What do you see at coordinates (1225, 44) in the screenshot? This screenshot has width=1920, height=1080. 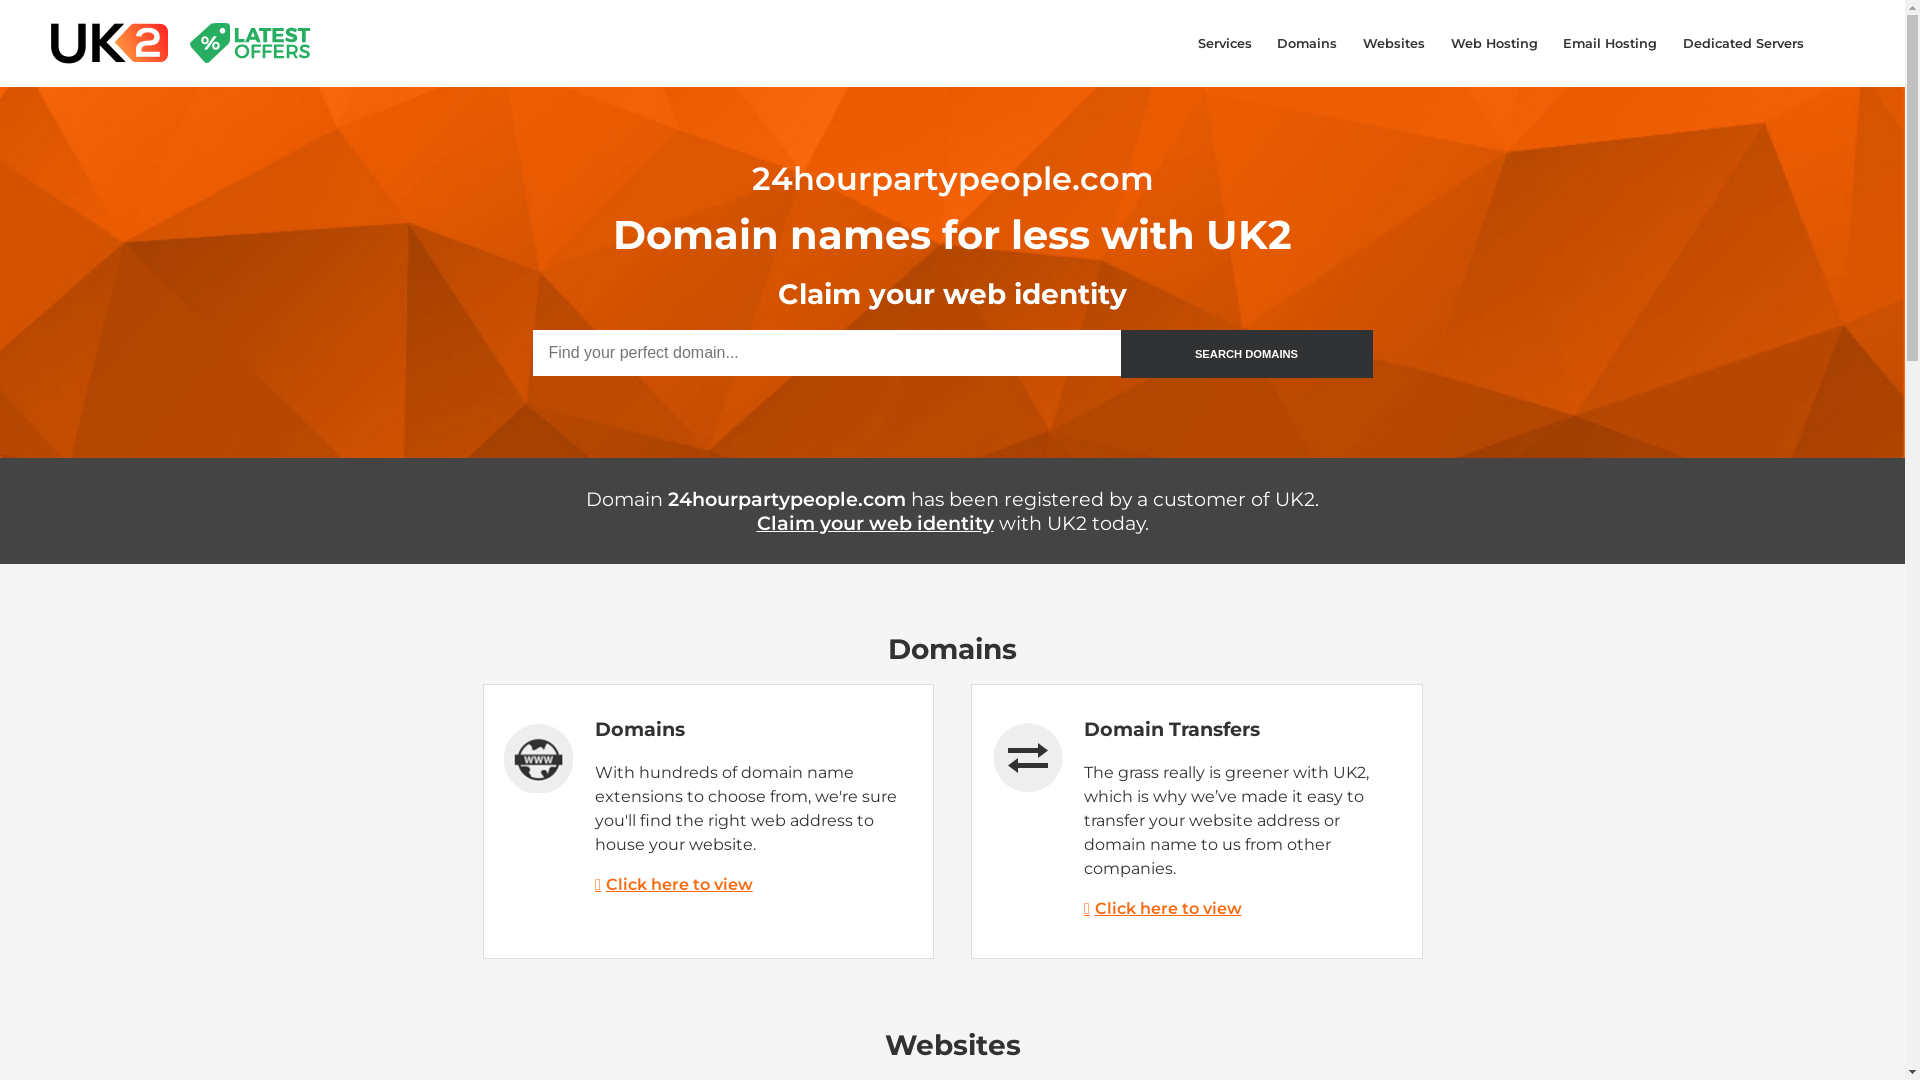 I see `Services` at bounding box center [1225, 44].